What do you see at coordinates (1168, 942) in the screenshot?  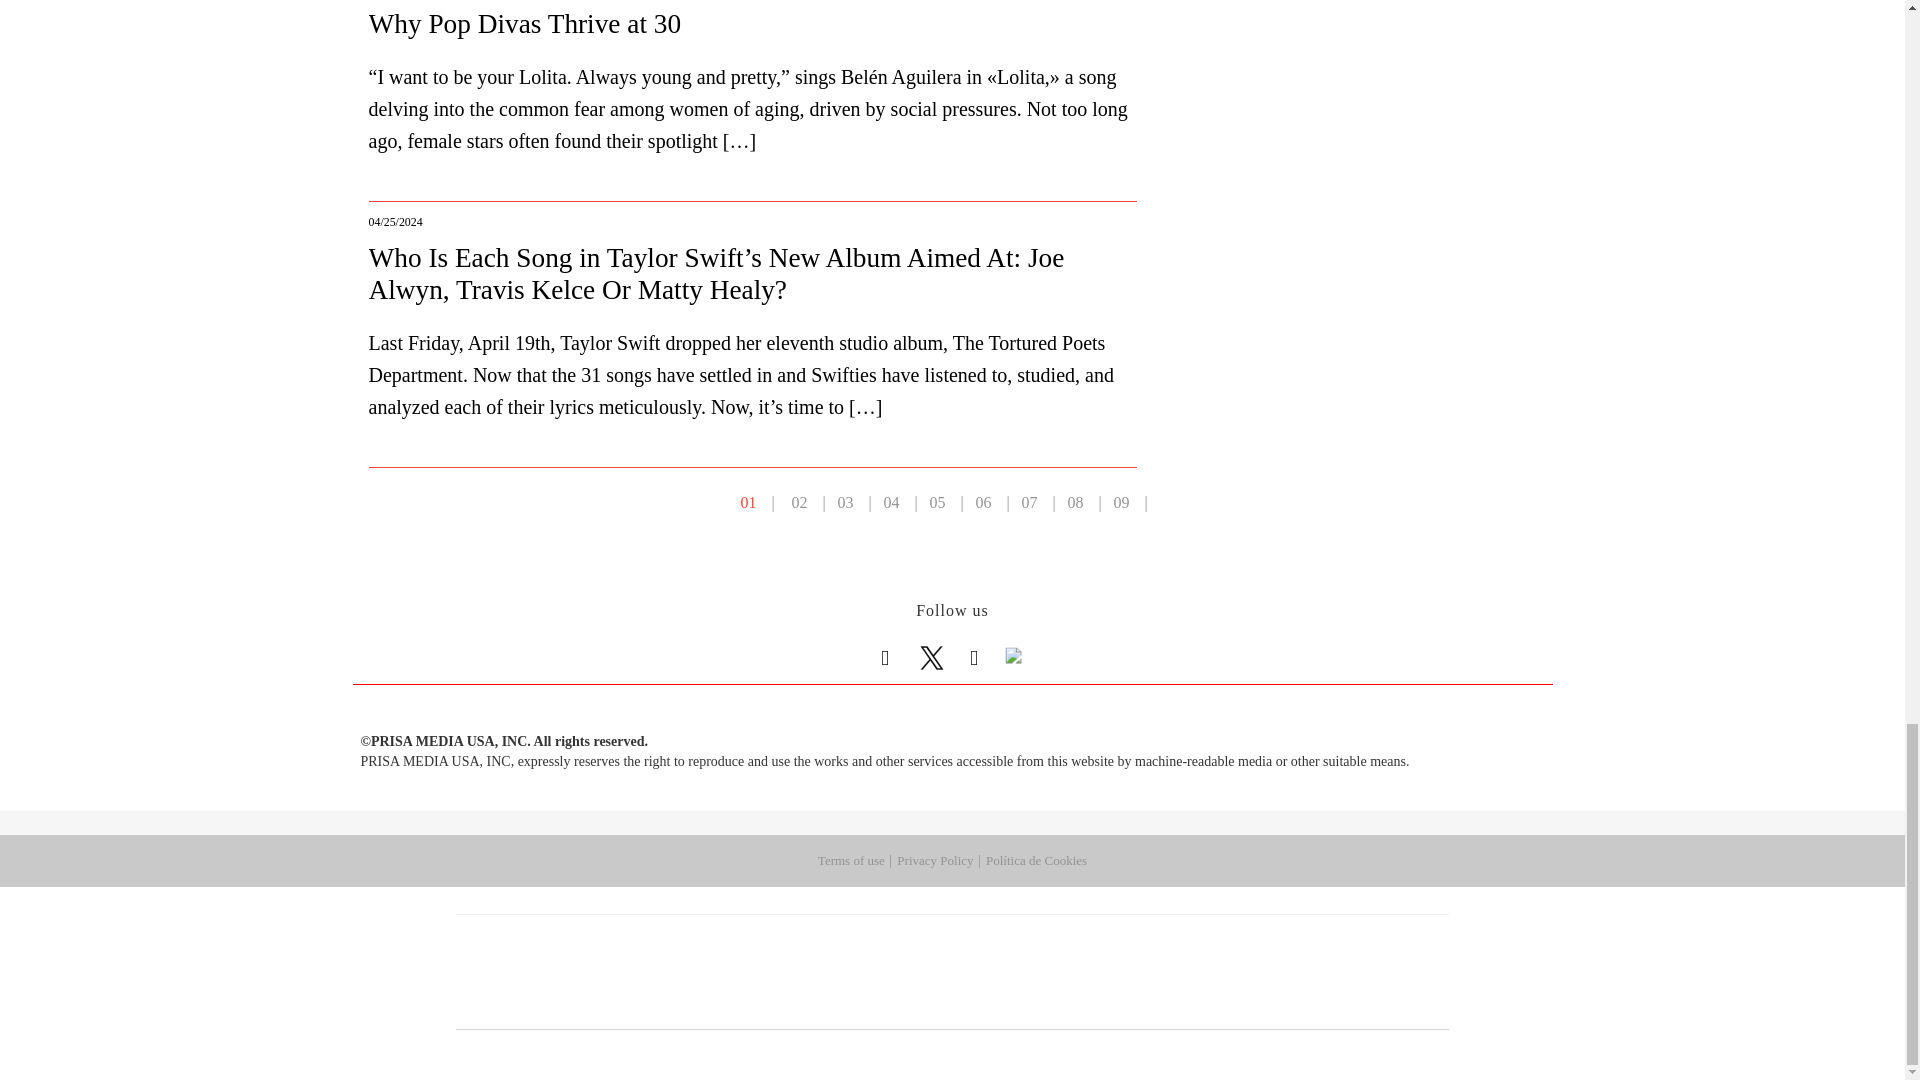 I see `Ir a la web de AS` at bounding box center [1168, 942].